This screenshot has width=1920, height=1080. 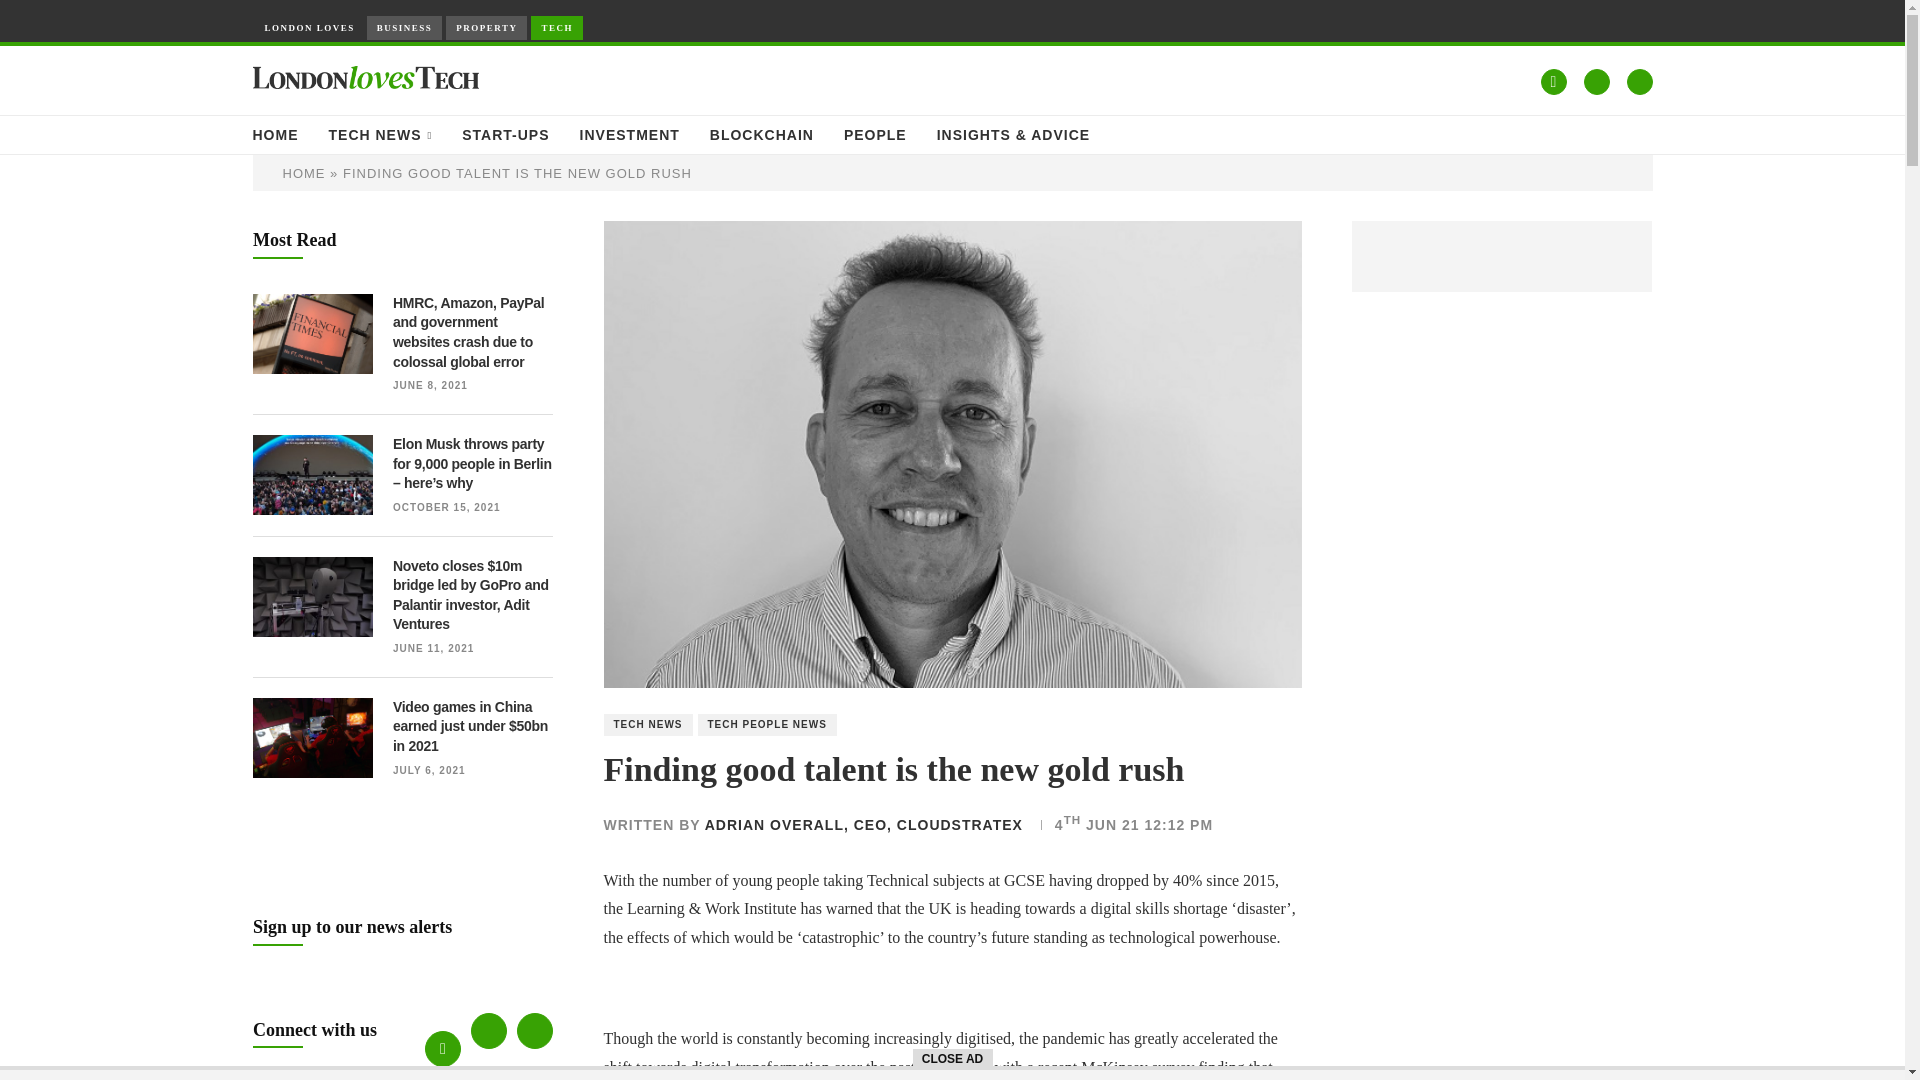 What do you see at coordinates (506, 135) in the screenshot?
I see `START-UPS` at bounding box center [506, 135].